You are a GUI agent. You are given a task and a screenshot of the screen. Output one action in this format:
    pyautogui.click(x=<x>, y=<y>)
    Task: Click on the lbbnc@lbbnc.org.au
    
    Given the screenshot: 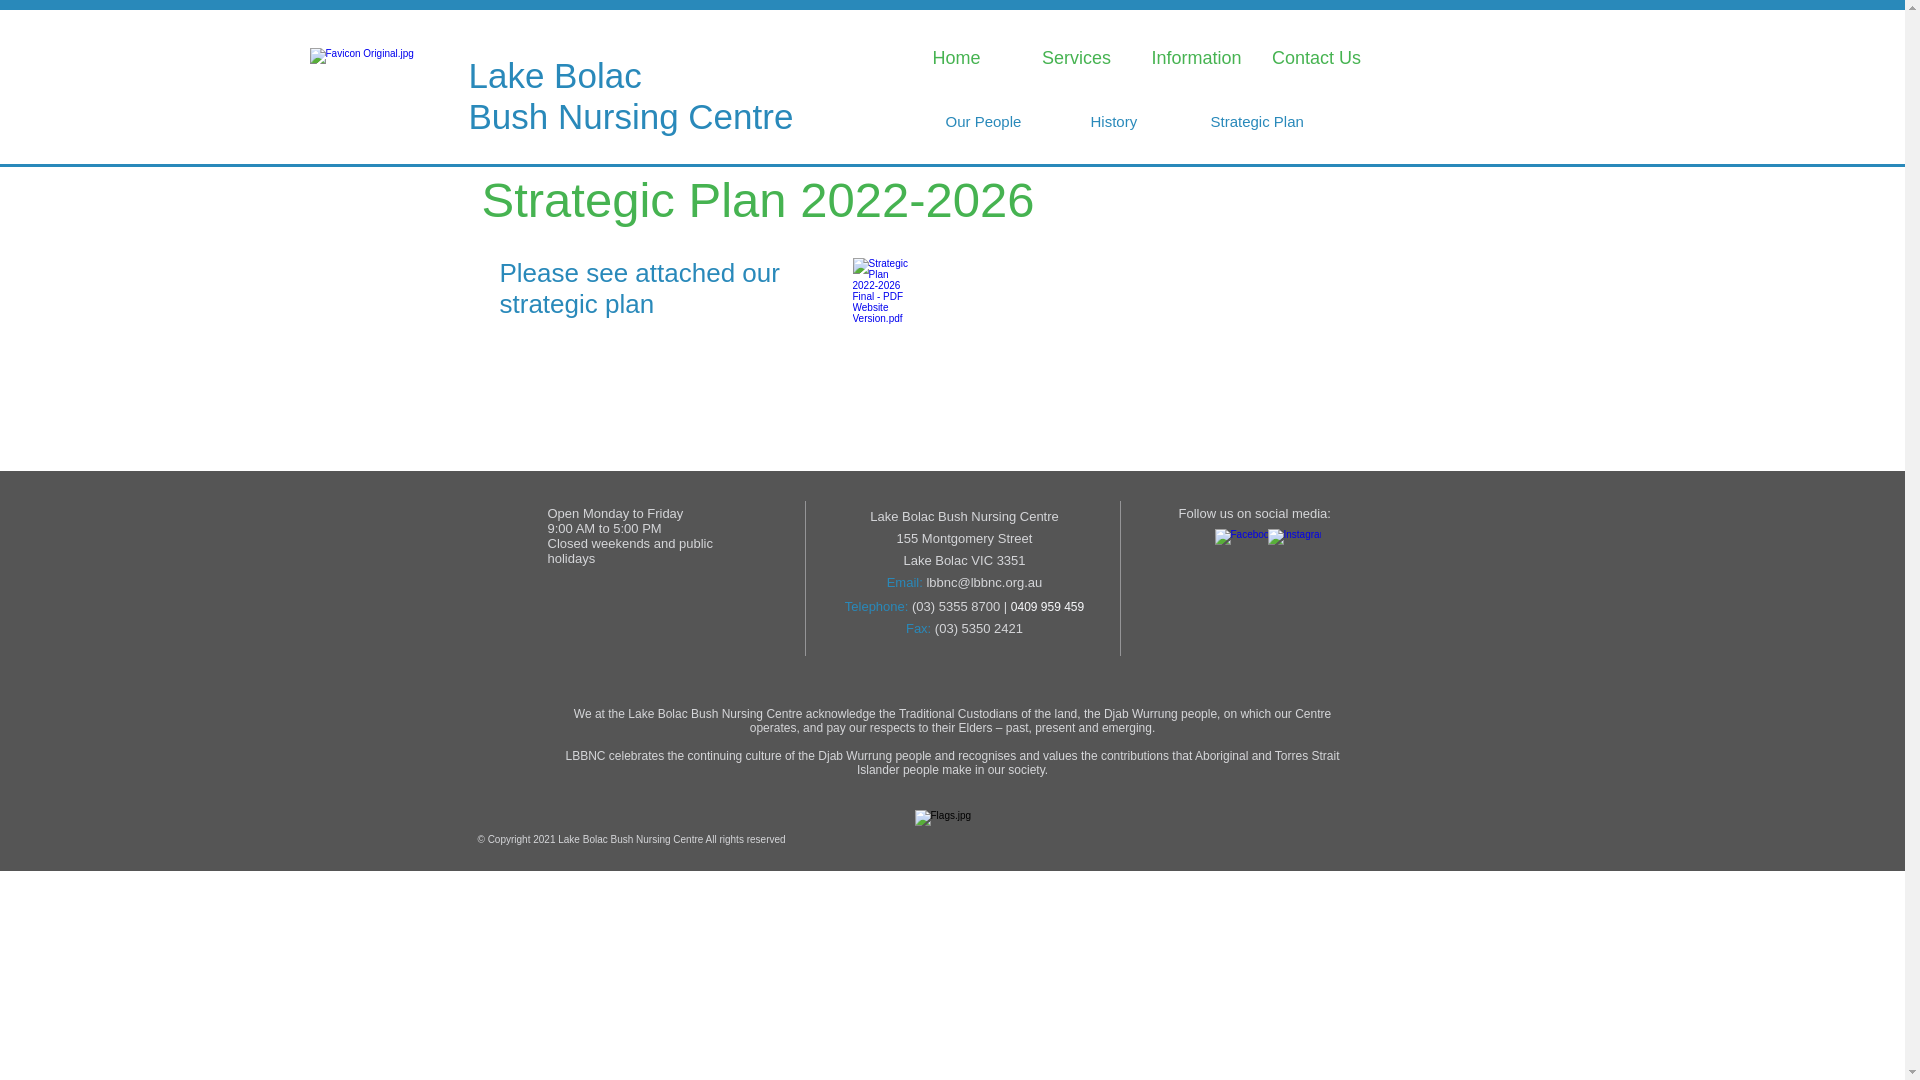 What is the action you would take?
    pyautogui.click(x=984, y=582)
    